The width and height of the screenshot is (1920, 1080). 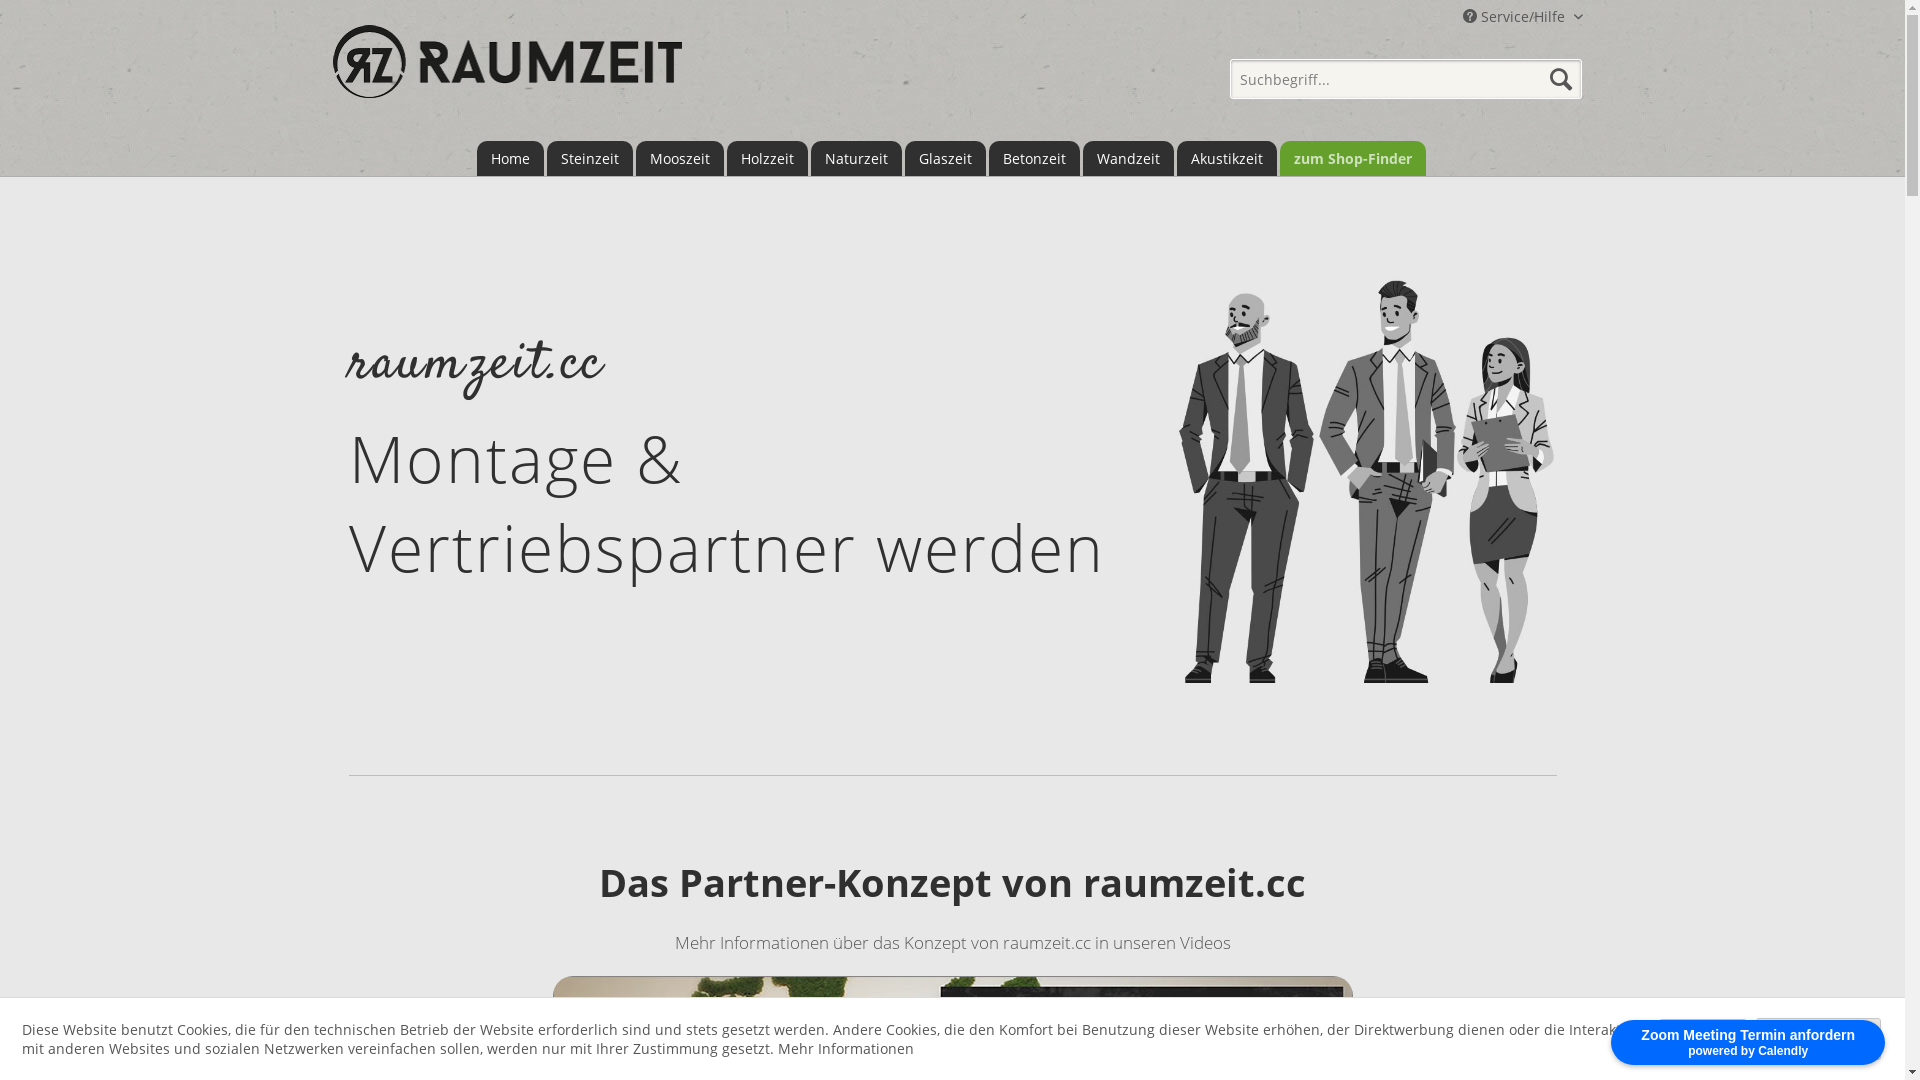 I want to click on Wandzeit, so click(x=1128, y=158).